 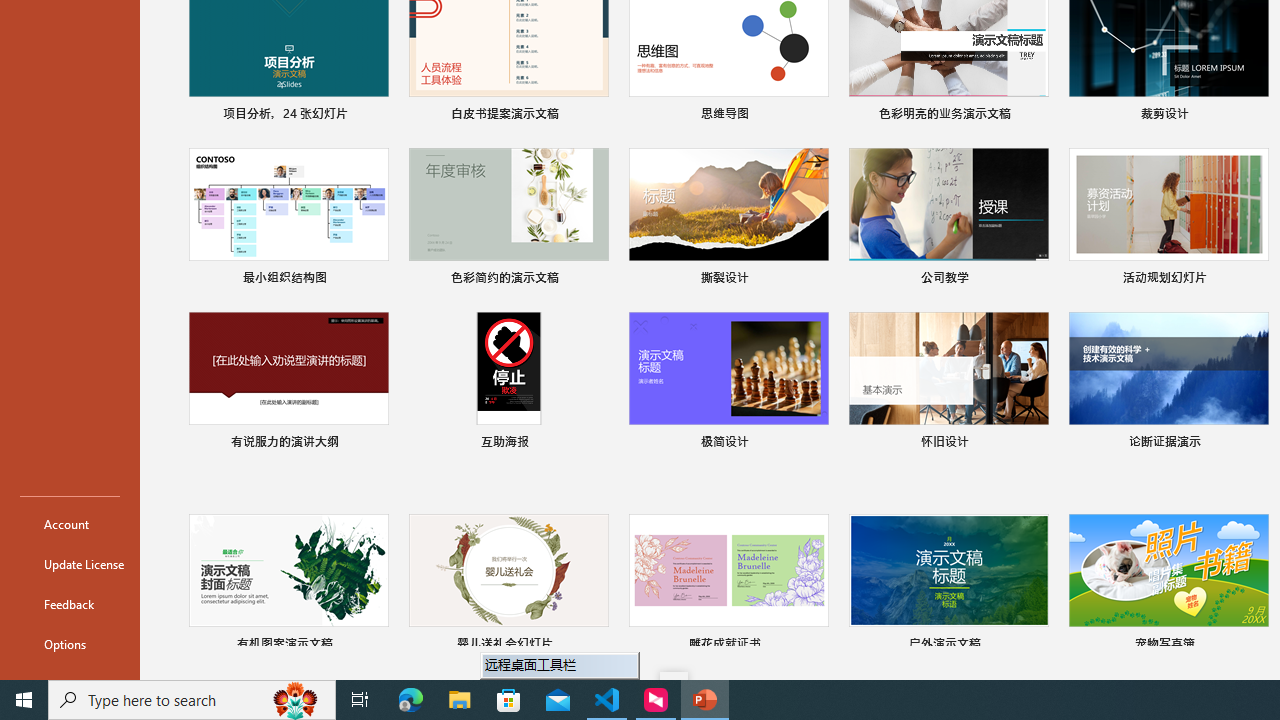 I want to click on Account, so click(x=70, y=524).